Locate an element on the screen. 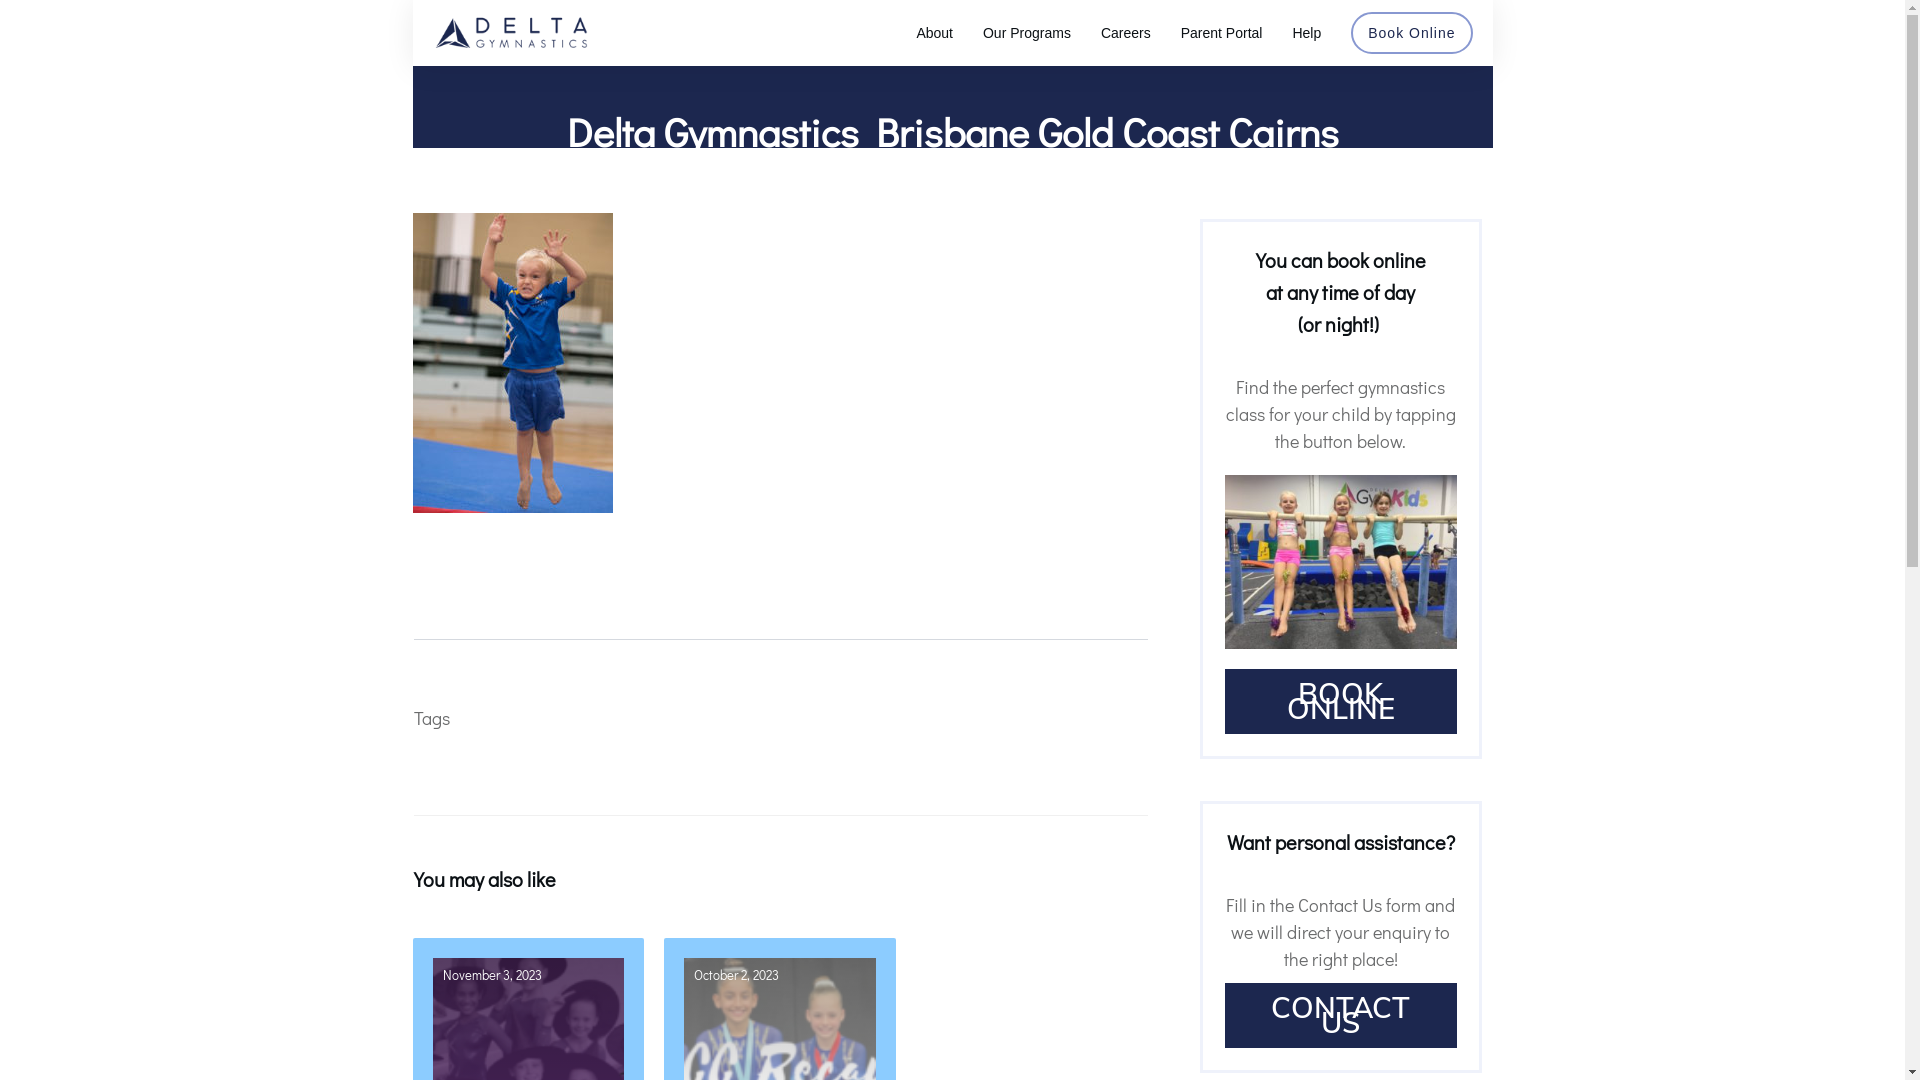 The image size is (1920, 1080). CONTACT US is located at coordinates (1340, 1016).